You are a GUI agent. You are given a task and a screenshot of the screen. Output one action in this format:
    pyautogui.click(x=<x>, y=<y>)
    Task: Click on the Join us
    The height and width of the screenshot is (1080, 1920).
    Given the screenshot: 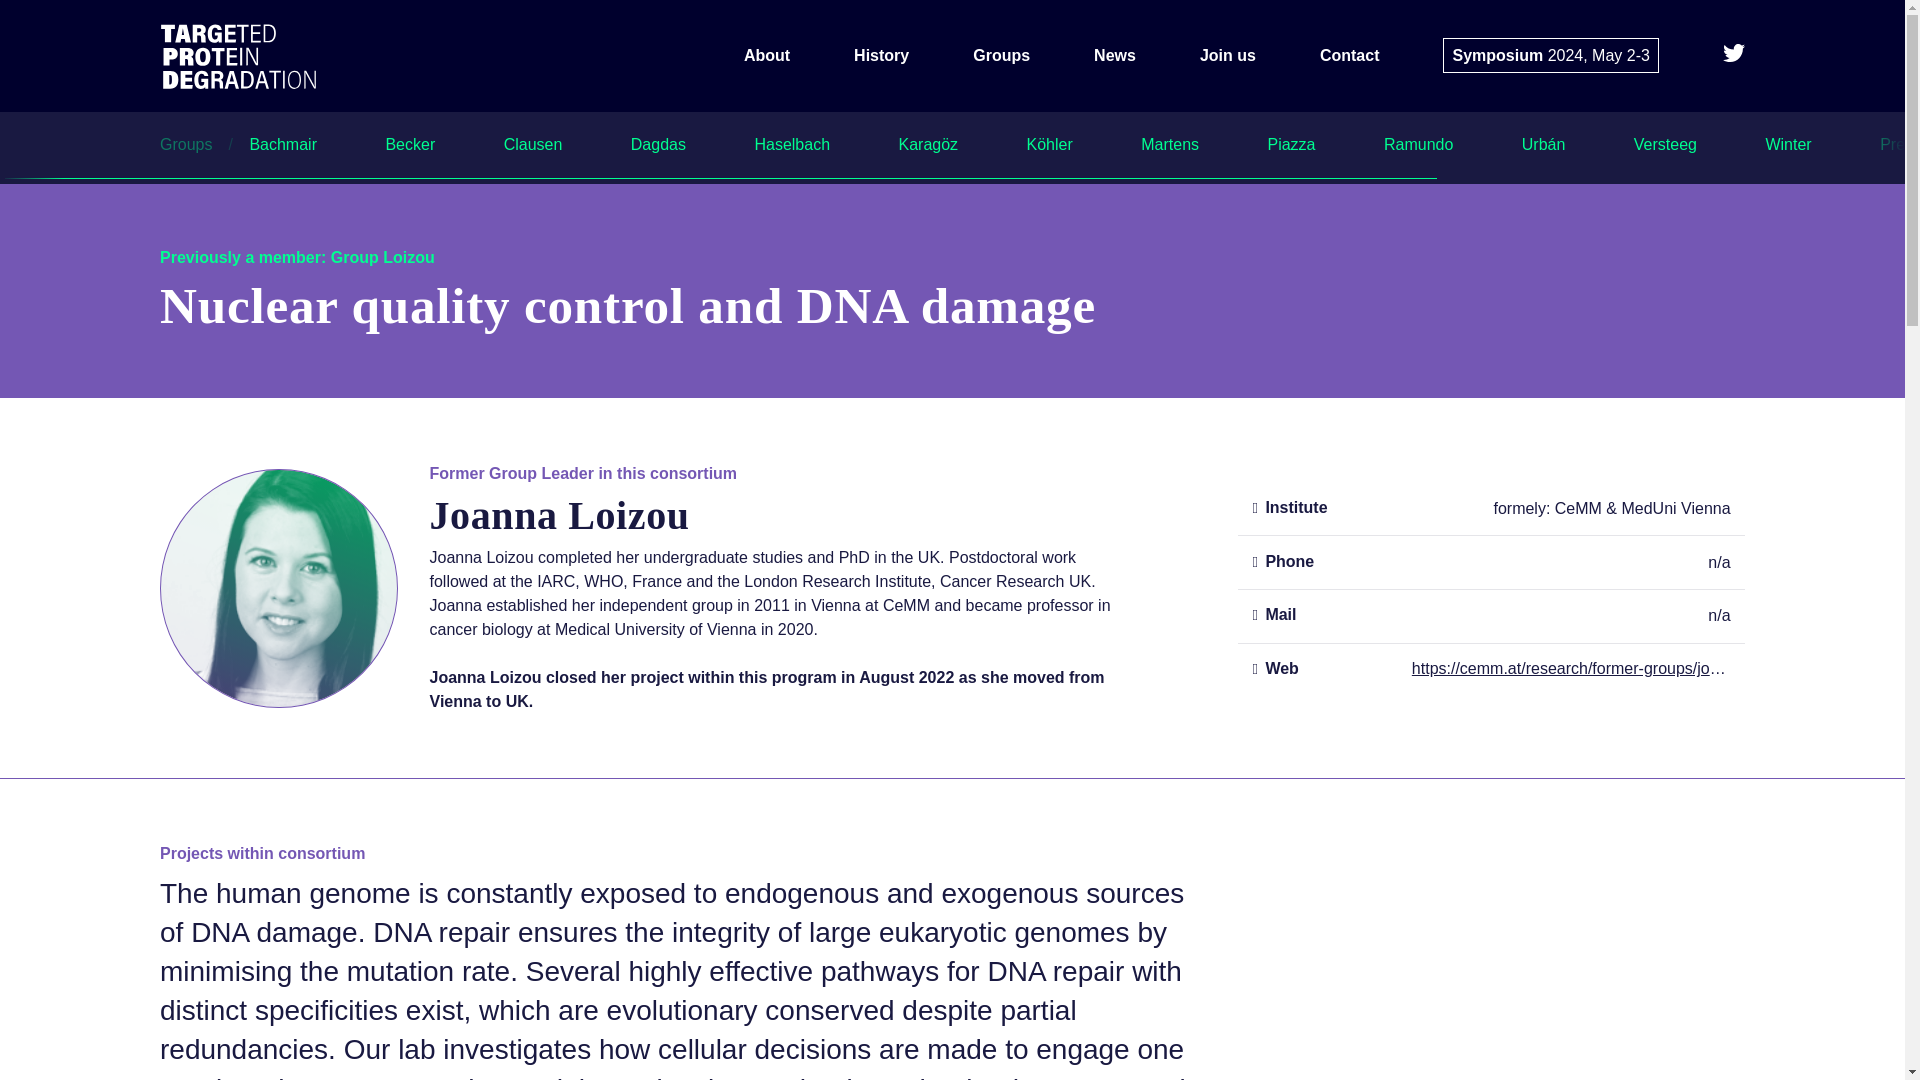 What is the action you would take?
    pyautogui.click(x=1228, y=55)
    